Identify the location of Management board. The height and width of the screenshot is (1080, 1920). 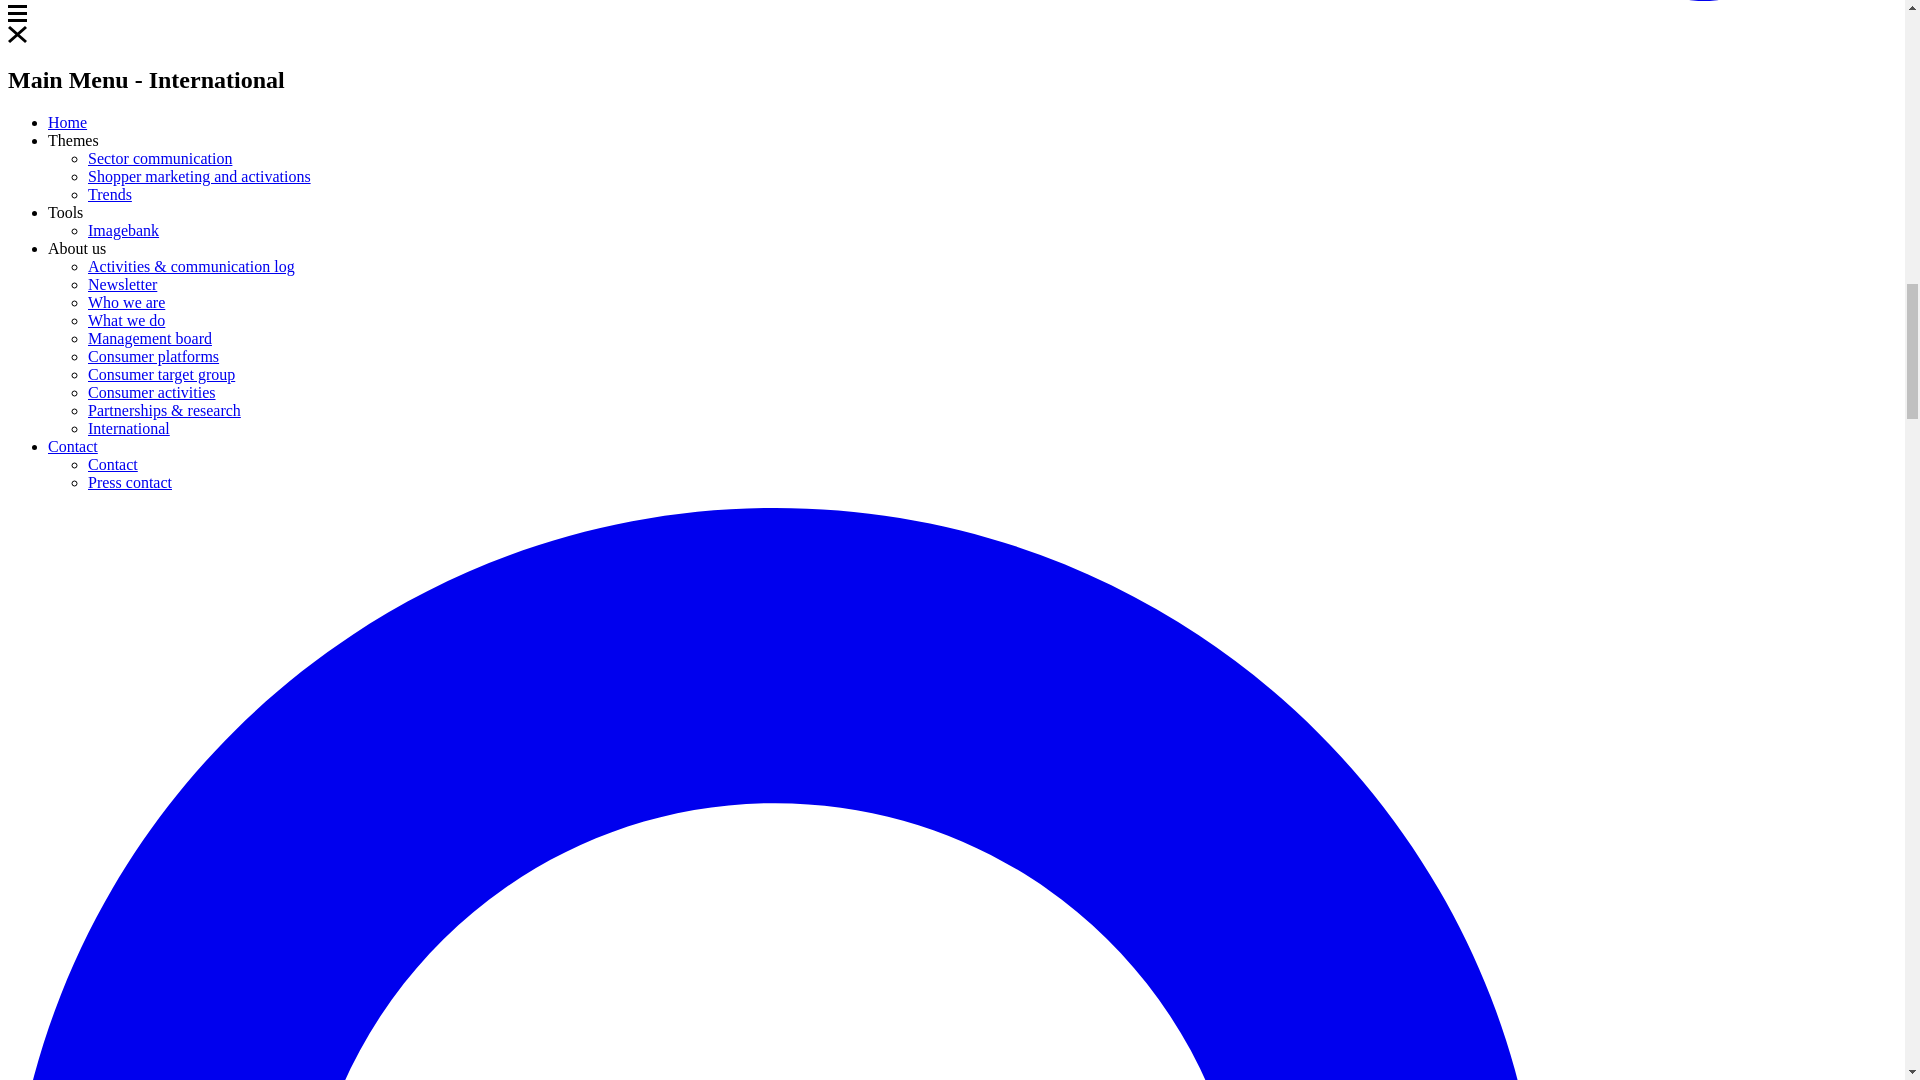
(150, 338).